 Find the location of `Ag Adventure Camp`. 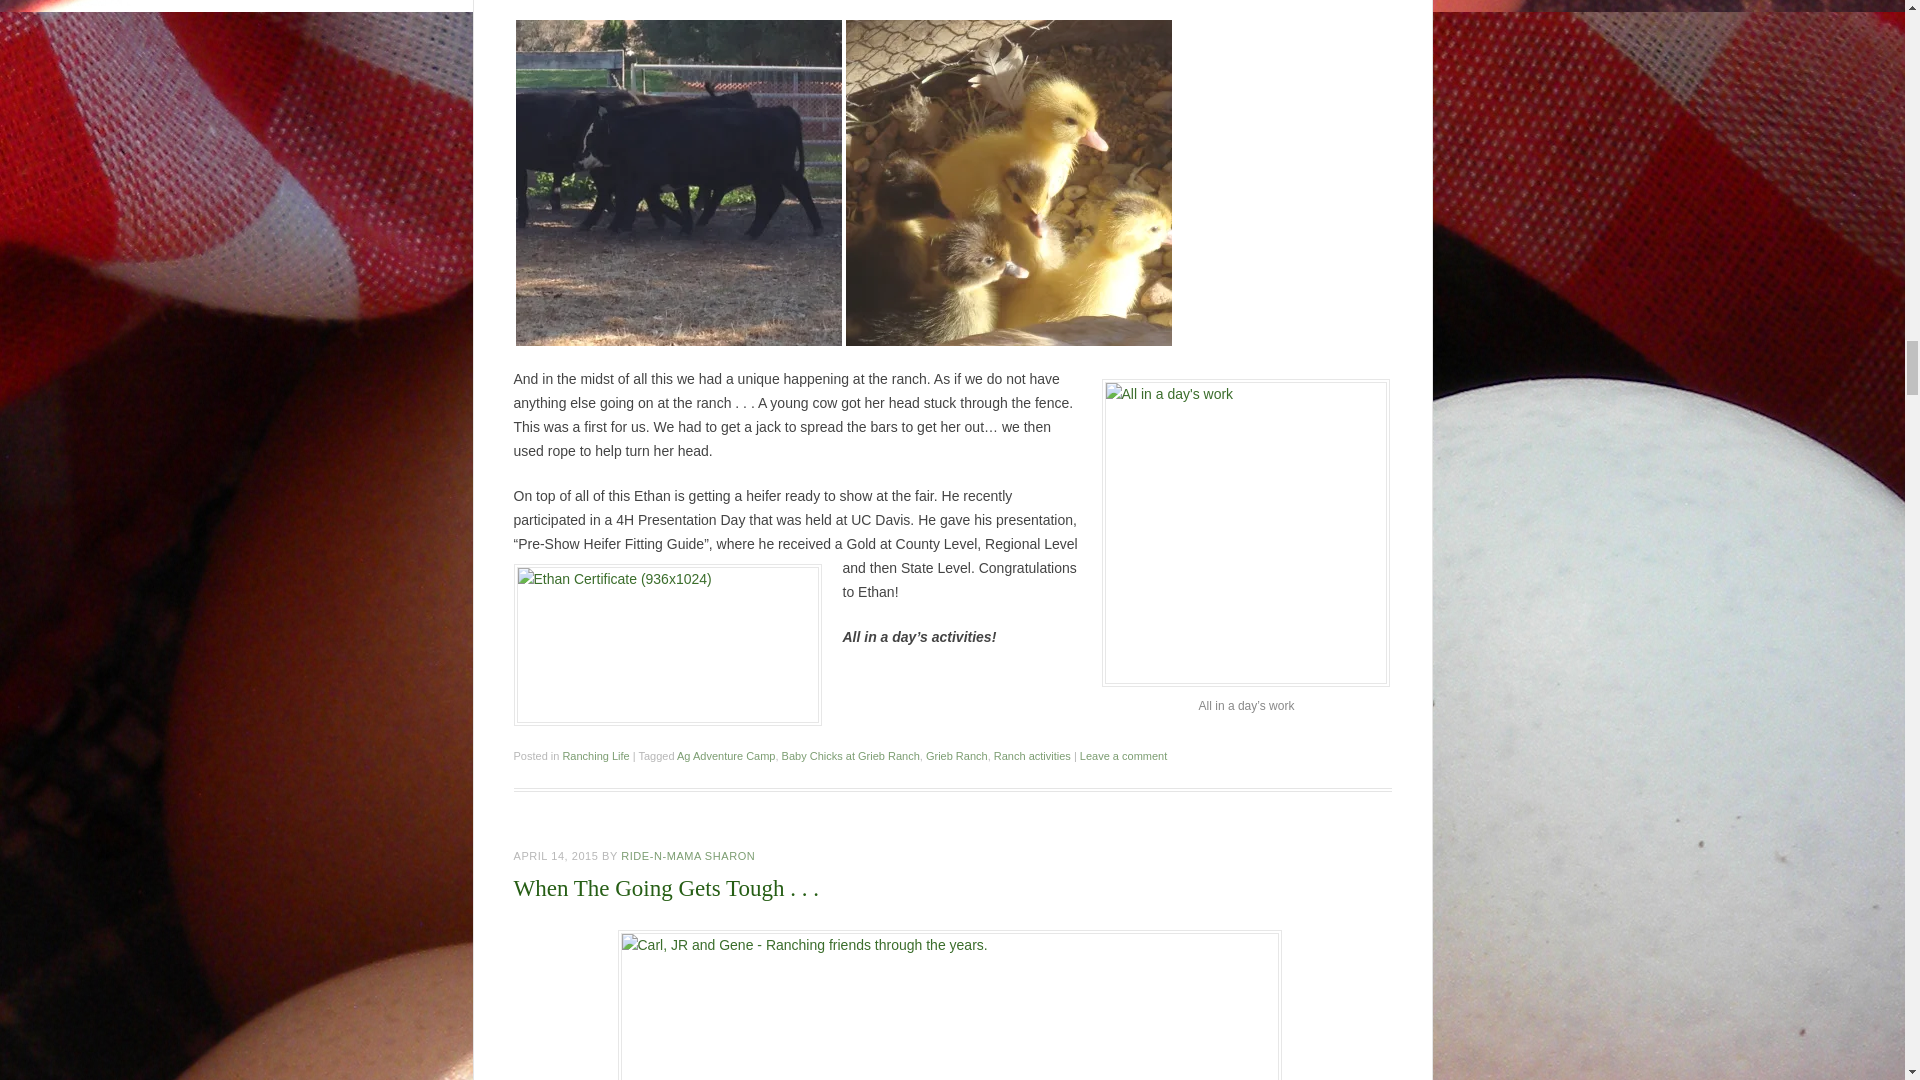

Ag Adventure Camp is located at coordinates (726, 756).